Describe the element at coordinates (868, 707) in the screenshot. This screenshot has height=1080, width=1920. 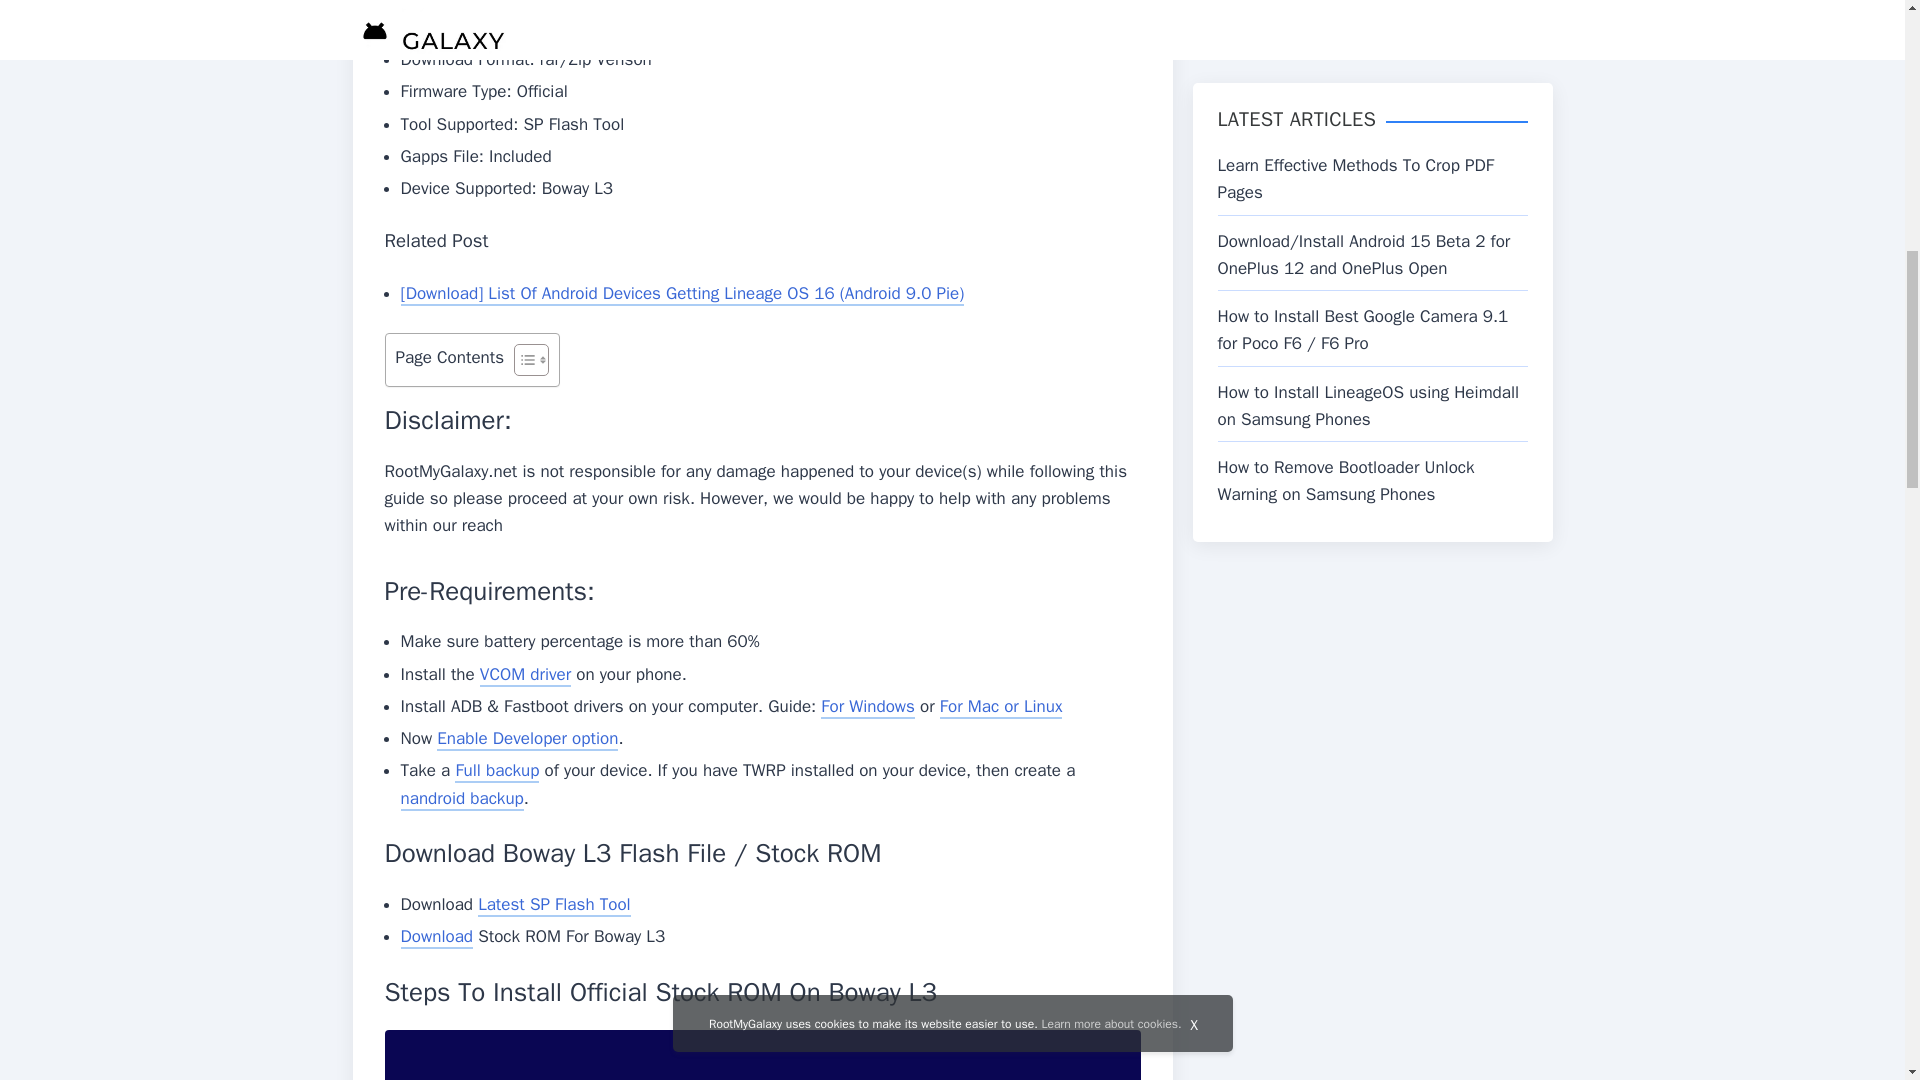
I see `For Windows` at that location.